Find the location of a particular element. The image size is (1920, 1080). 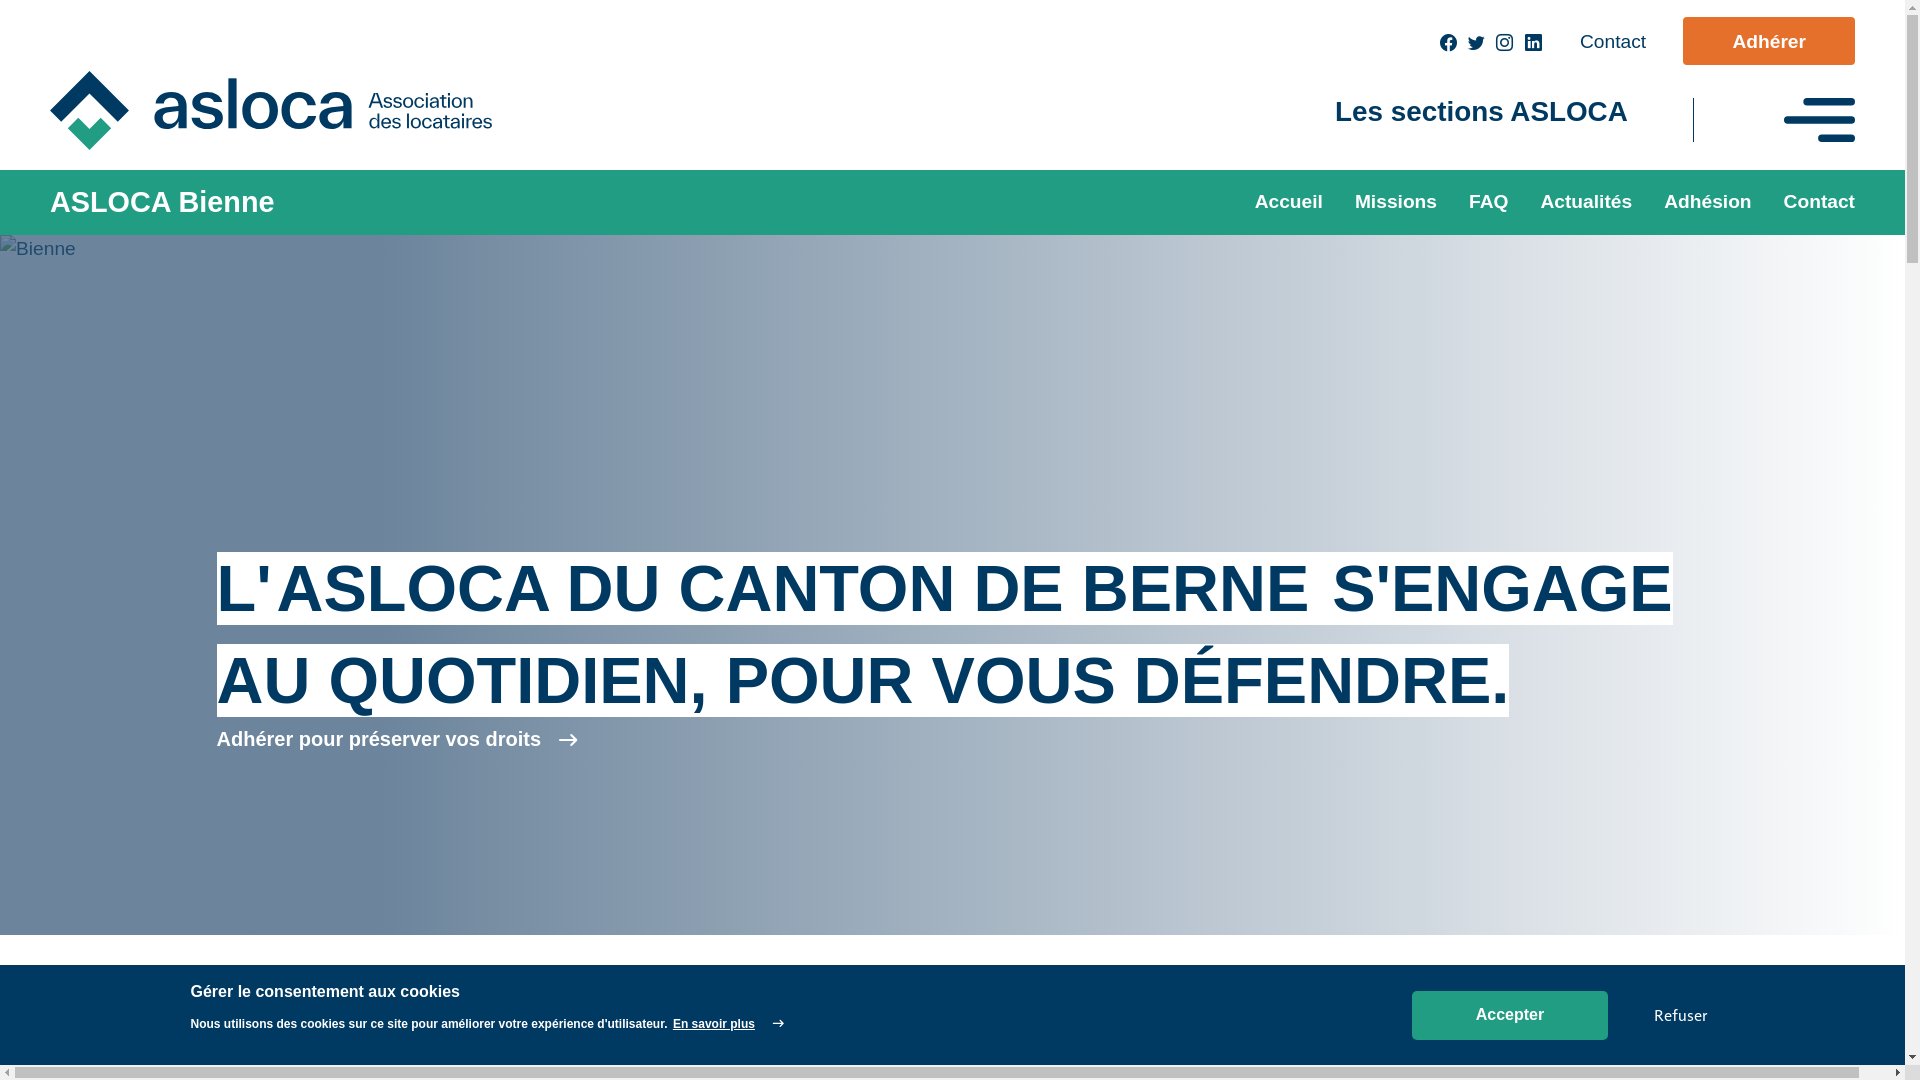

FAQ is located at coordinates (1488, 202).